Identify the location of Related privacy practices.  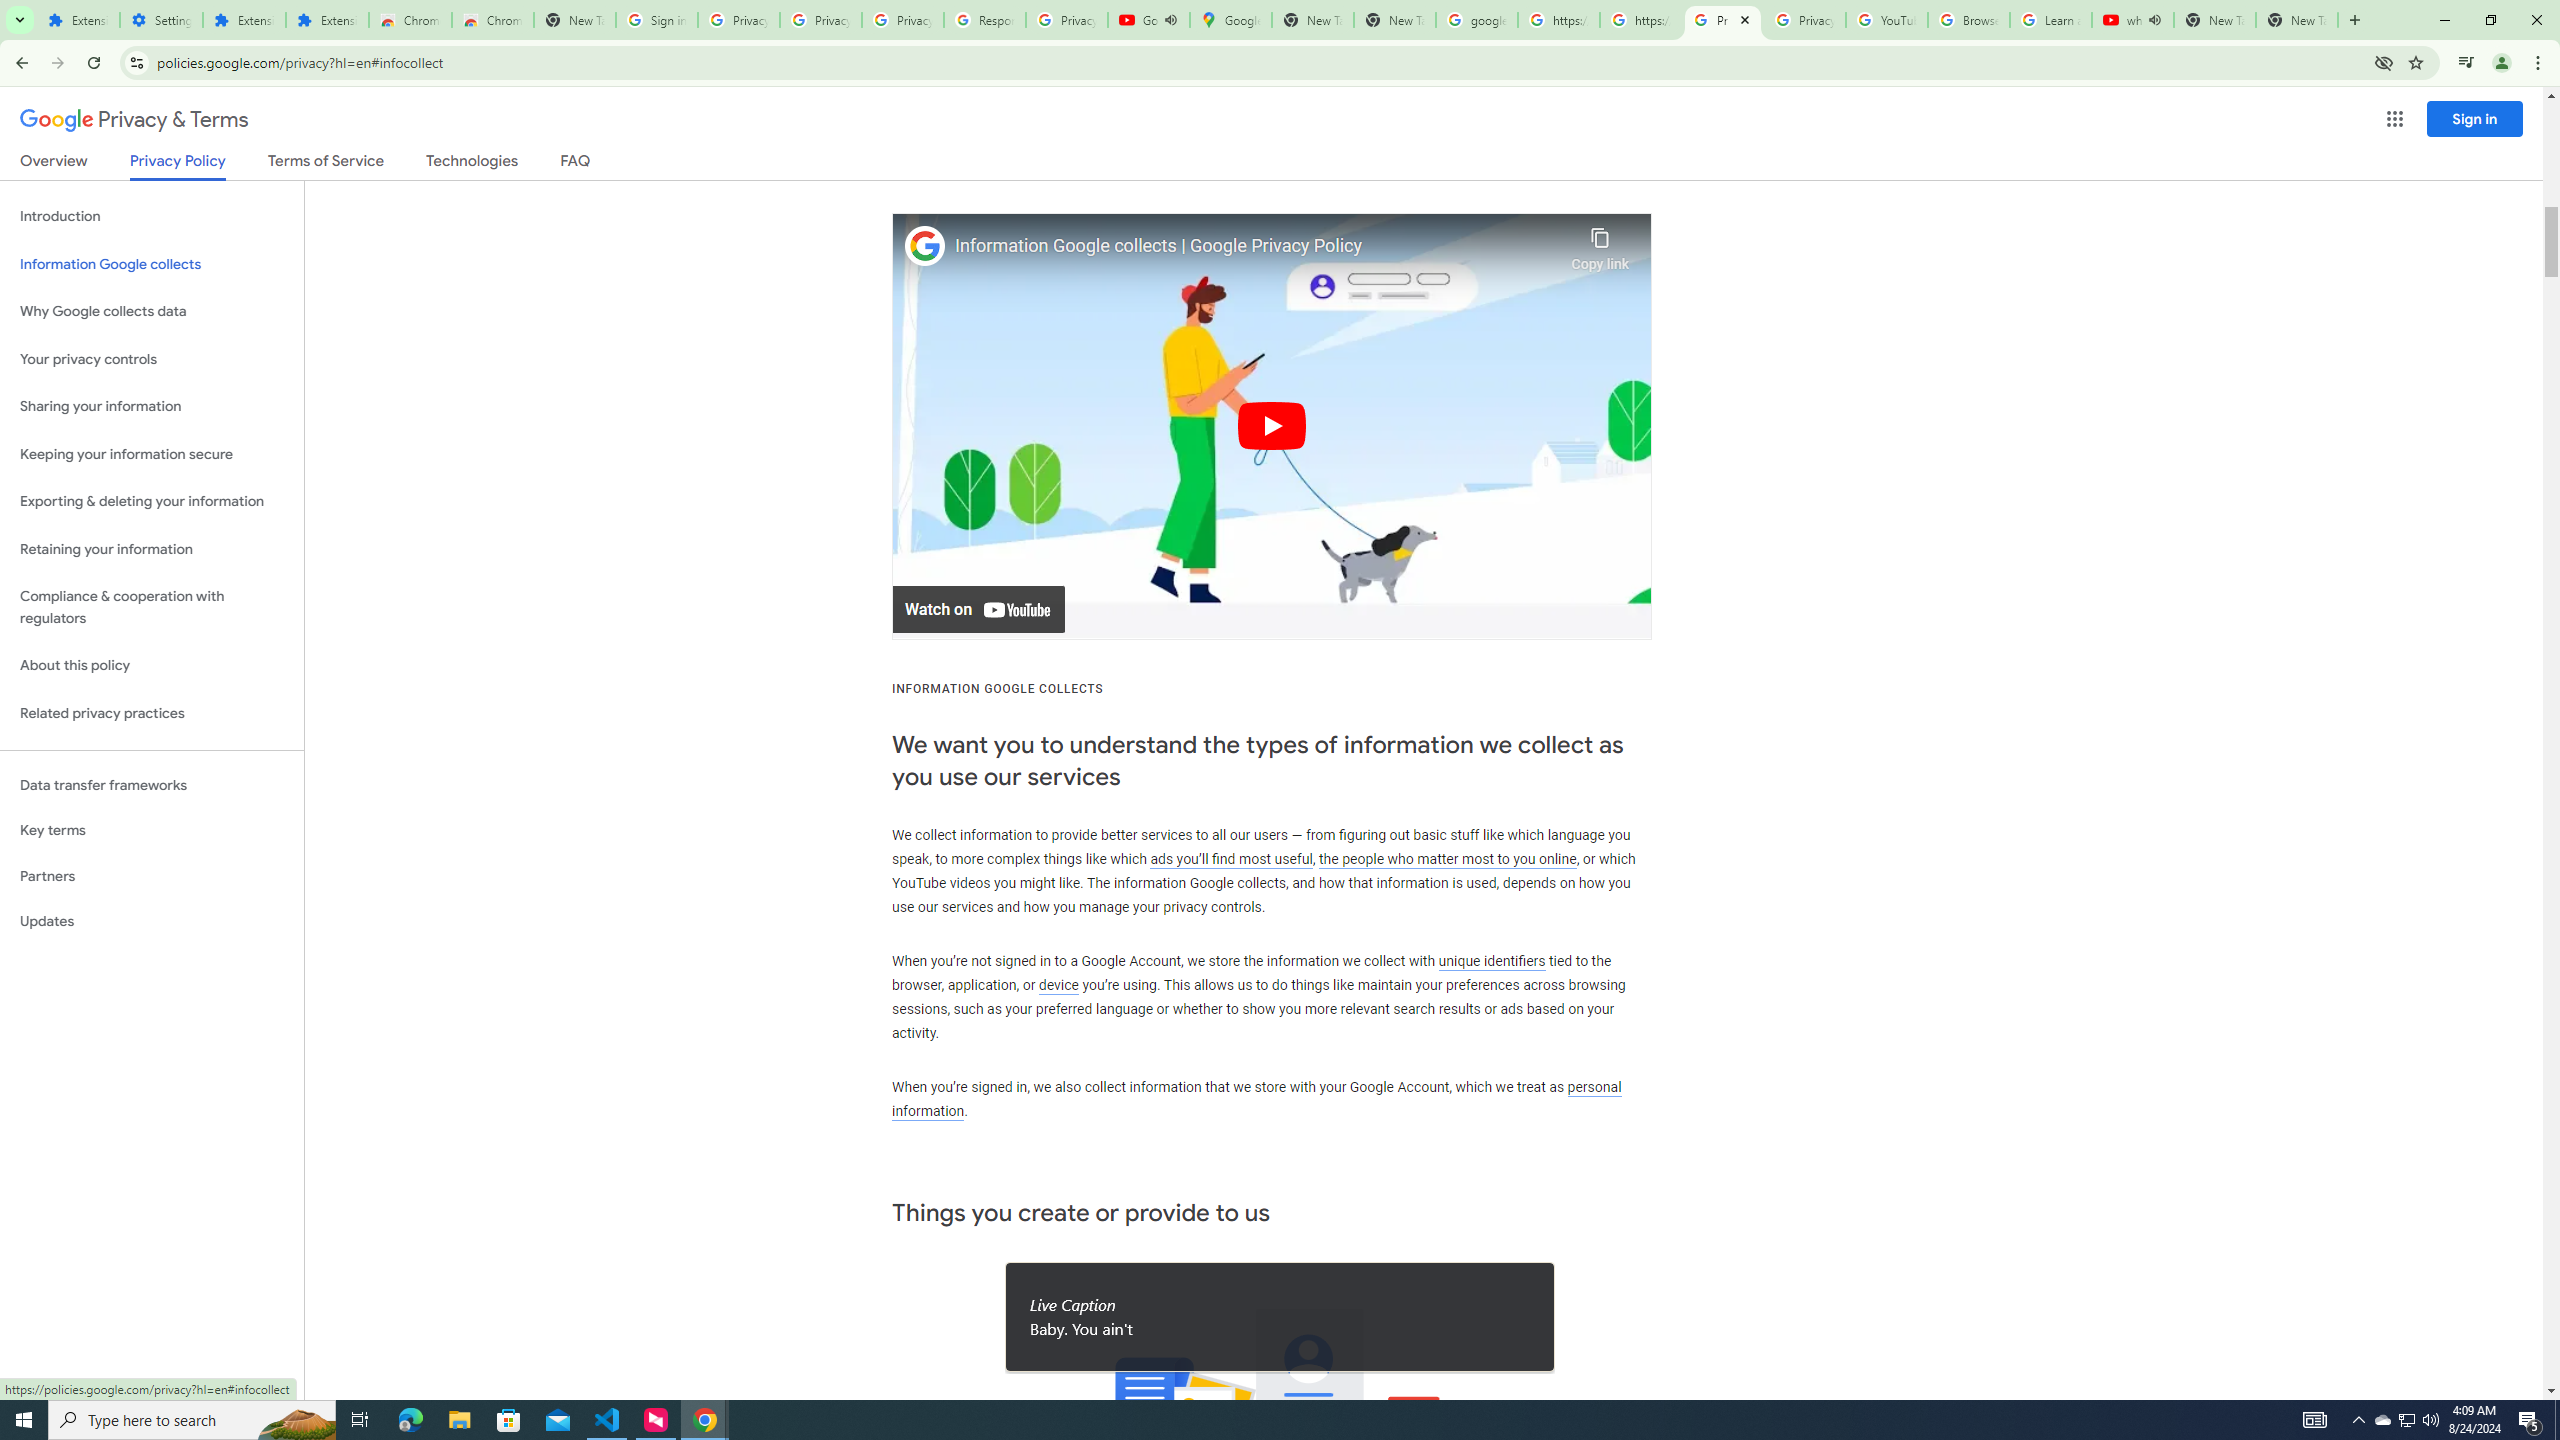
(152, 713).